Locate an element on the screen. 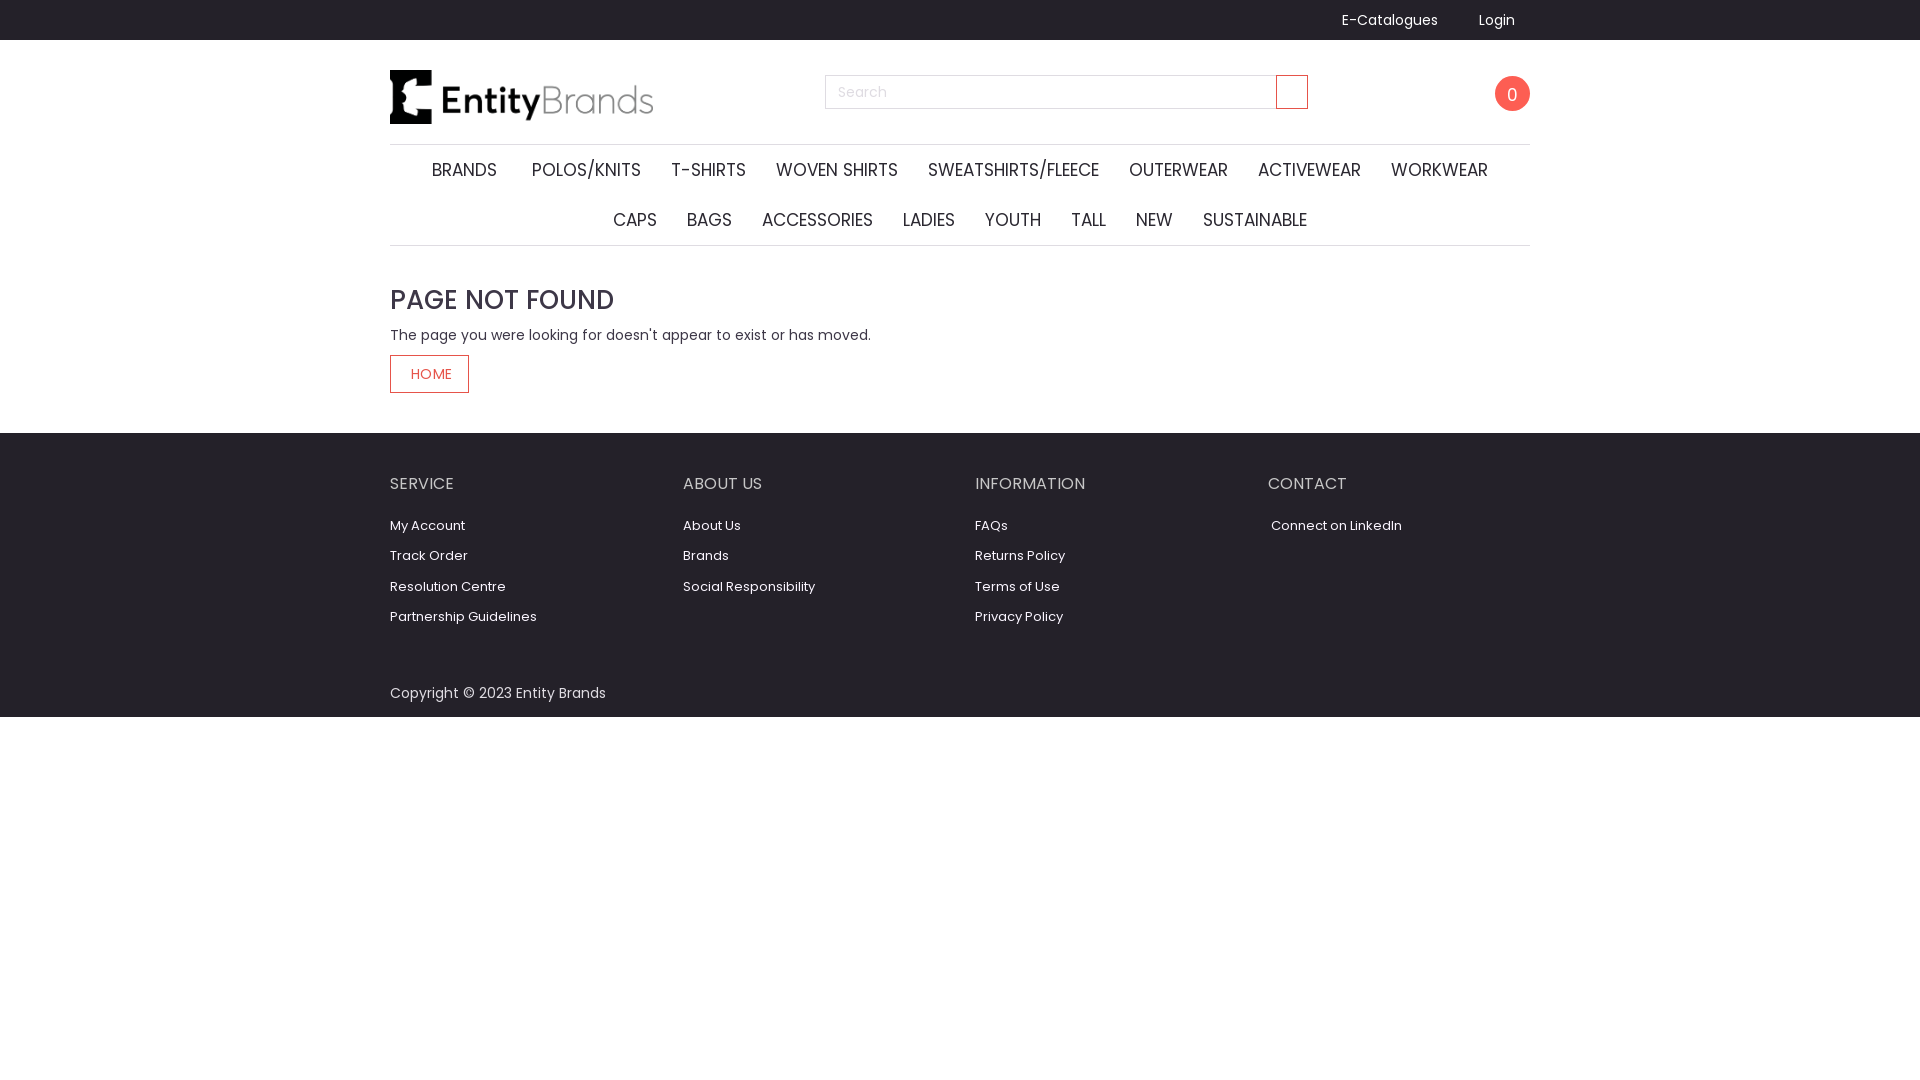 The height and width of the screenshot is (1080, 1920).  Connect on LinkedIn is located at coordinates (1335, 526).